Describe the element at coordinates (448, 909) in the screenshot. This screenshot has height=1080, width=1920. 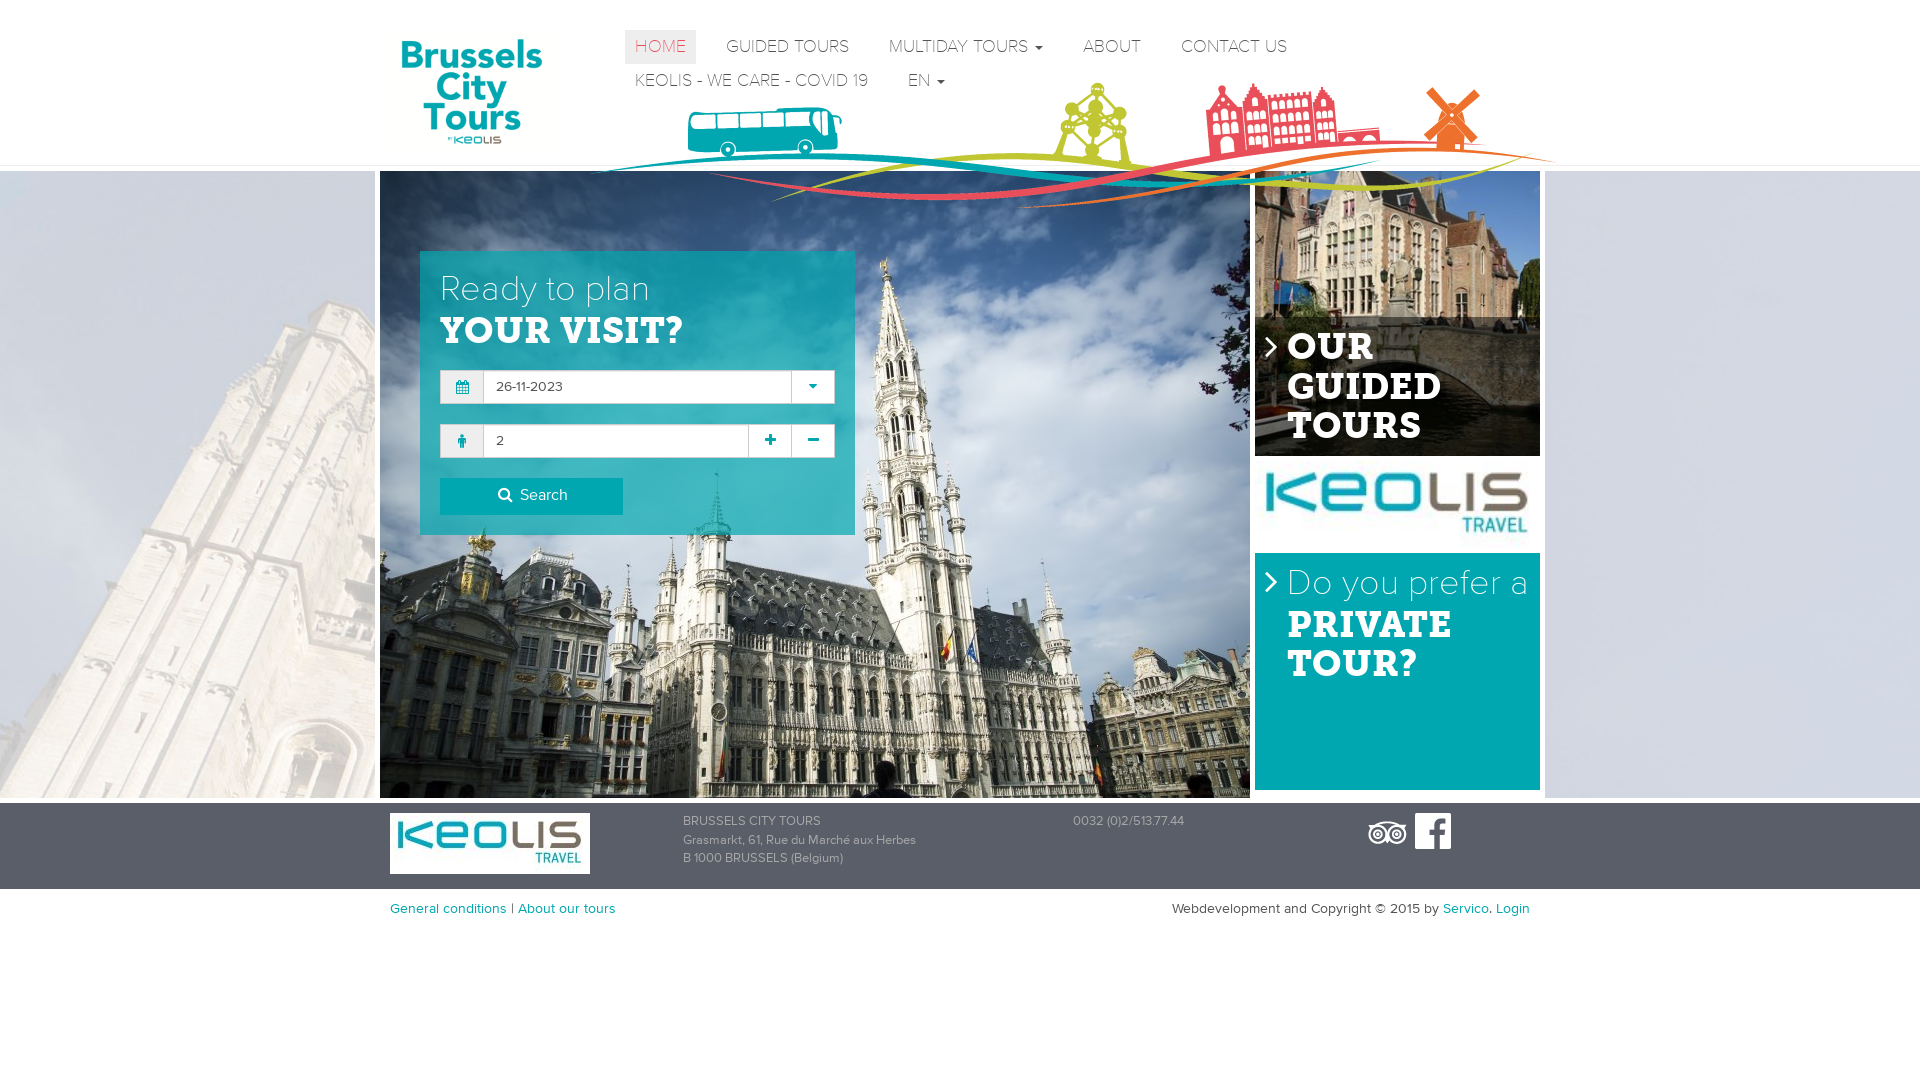
I see `General conditions` at that location.